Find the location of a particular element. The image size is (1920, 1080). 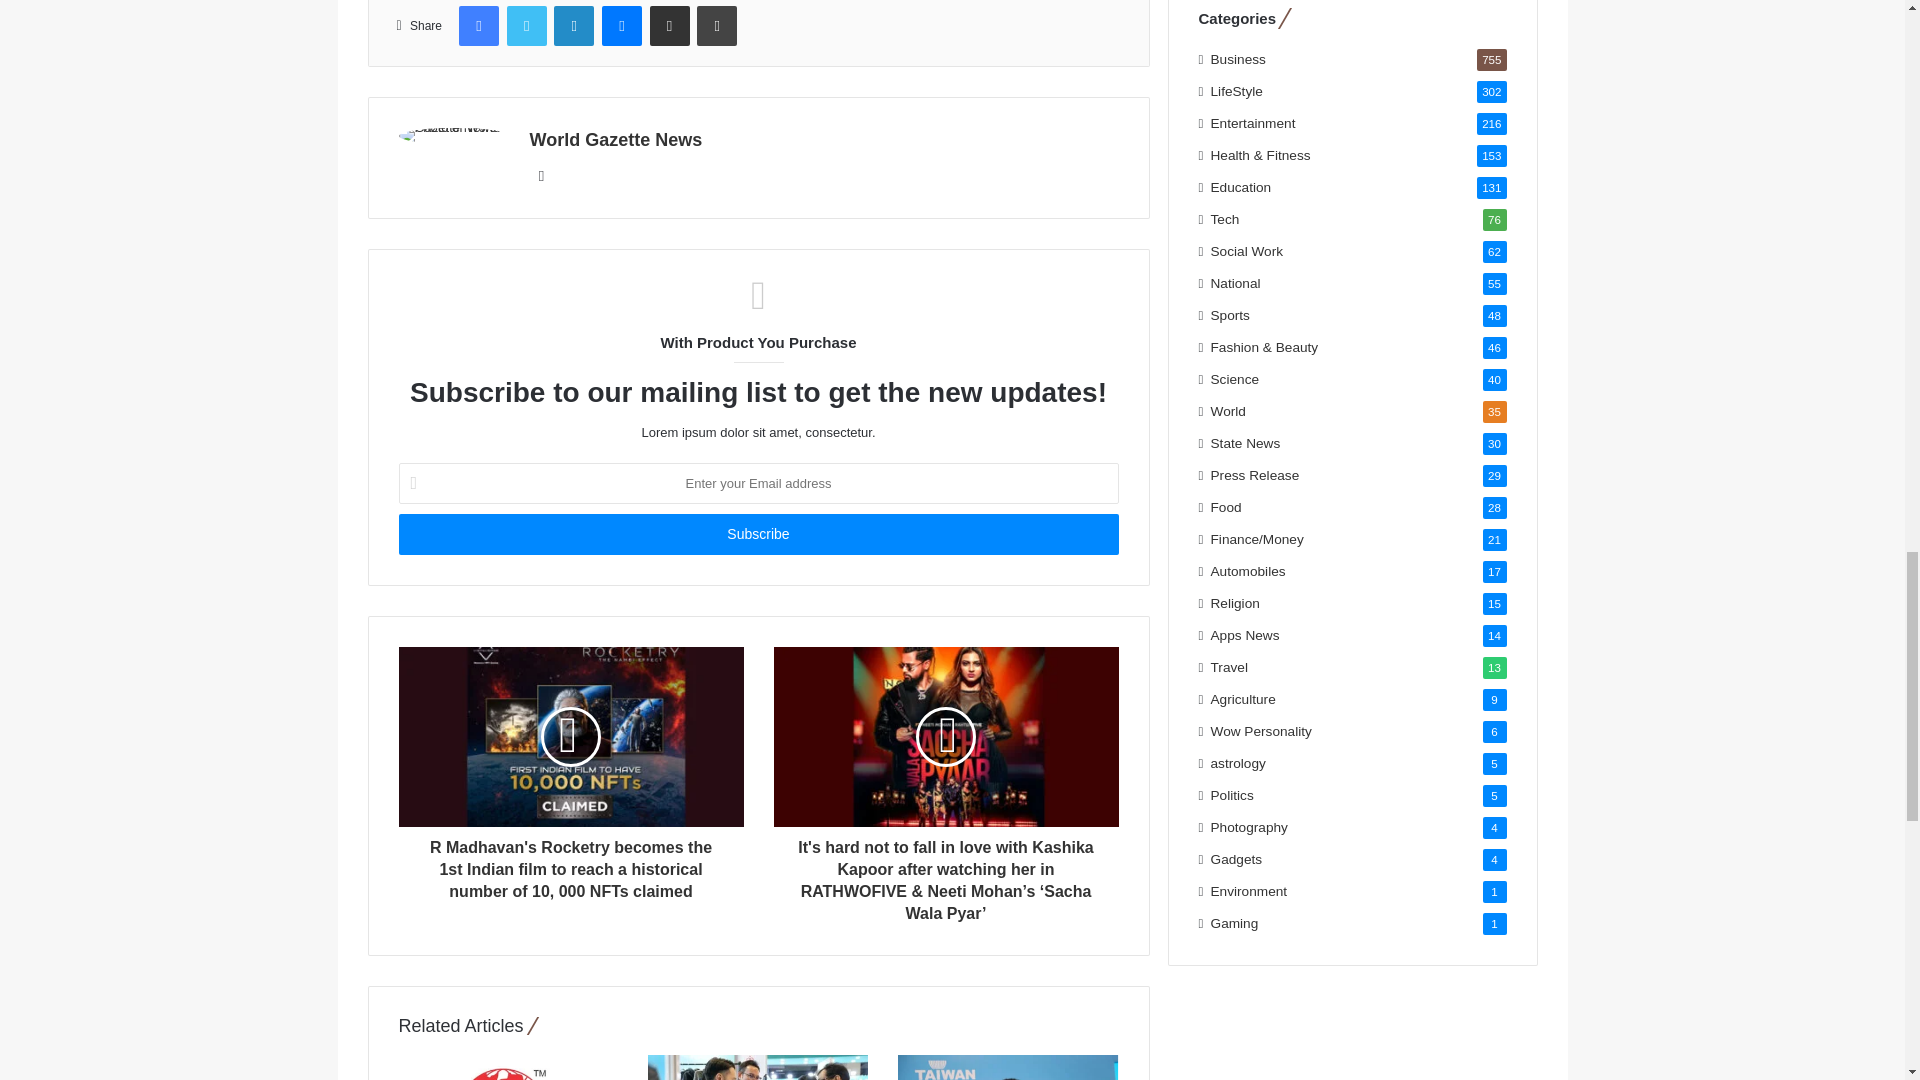

Subscribe is located at coordinates (757, 534).